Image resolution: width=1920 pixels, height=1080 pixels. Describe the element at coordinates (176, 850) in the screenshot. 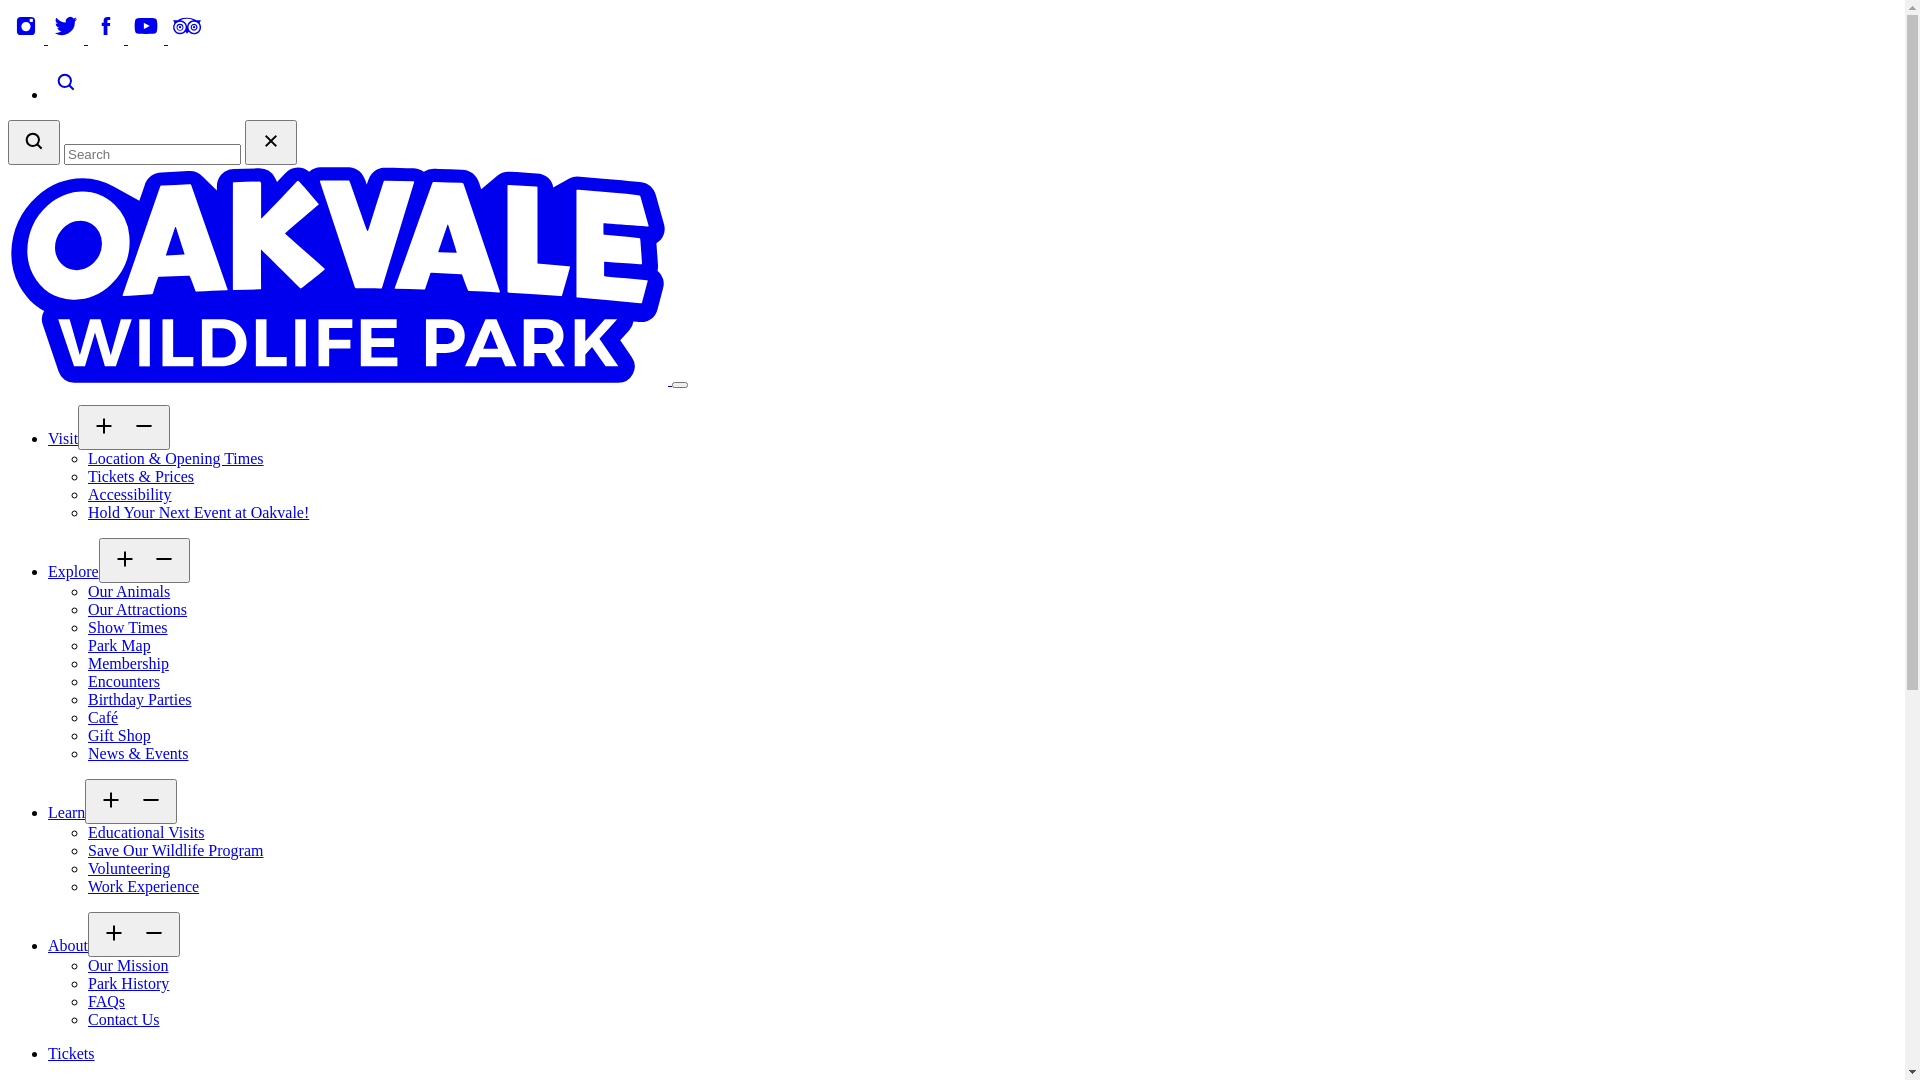

I see `Save Our Wildlife Program` at that location.